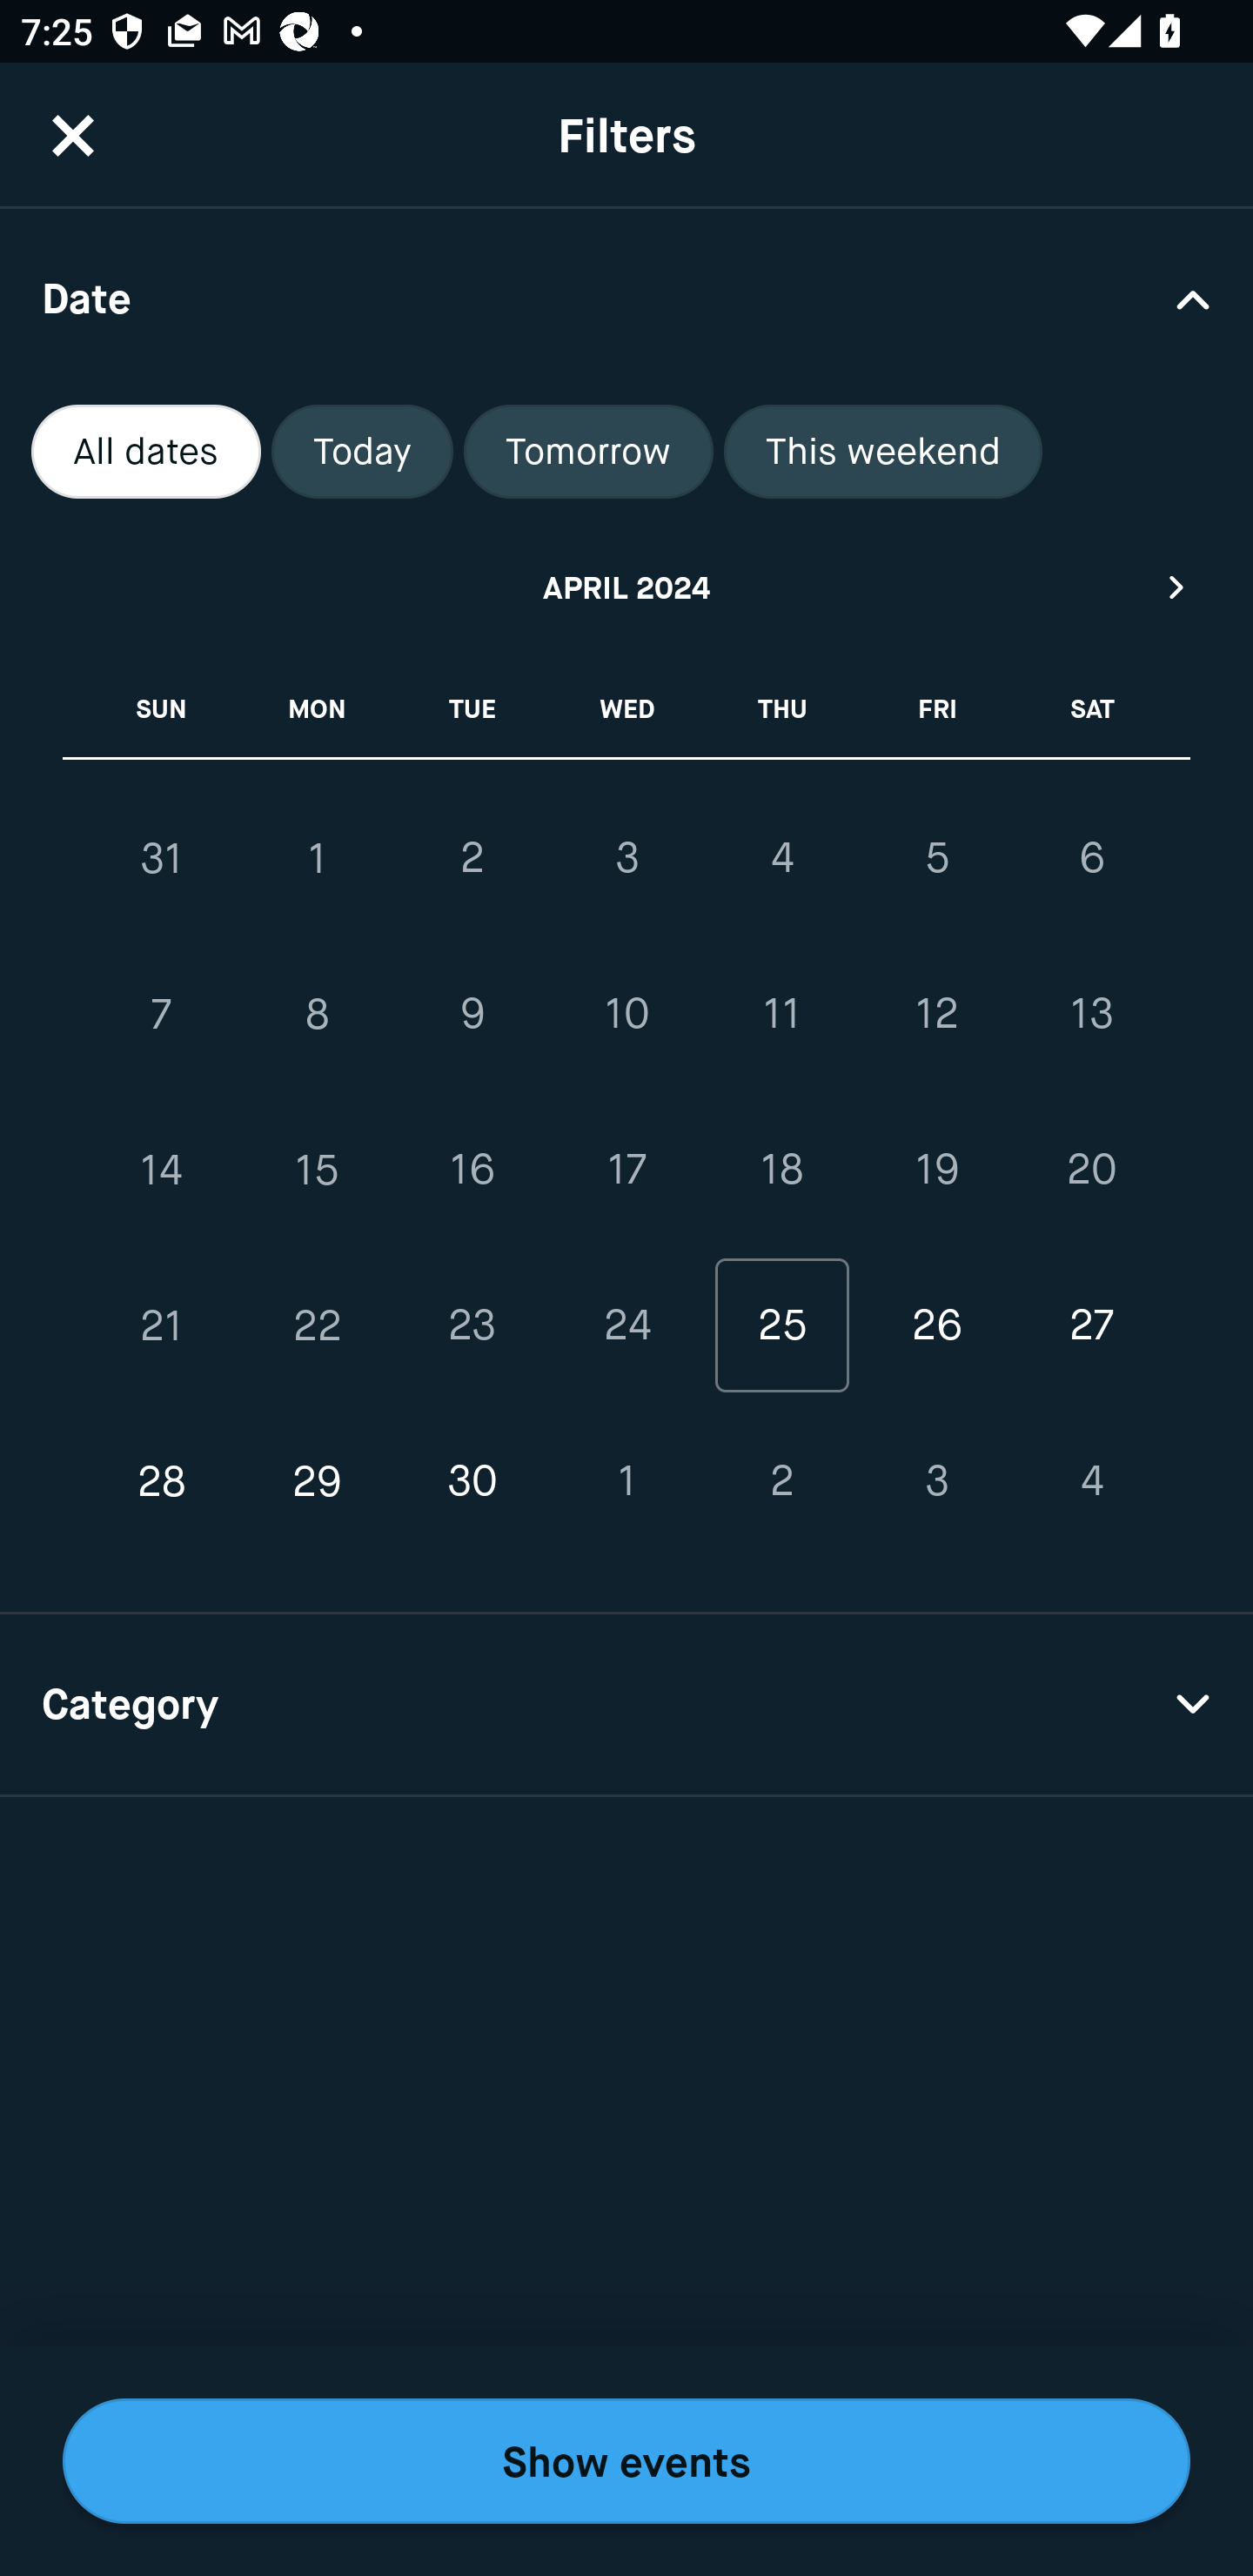 The width and height of the screenshot is (1253, 2576). Describe the element at coordinates (781, 1170) in the screenshot. I see `18` at that location.